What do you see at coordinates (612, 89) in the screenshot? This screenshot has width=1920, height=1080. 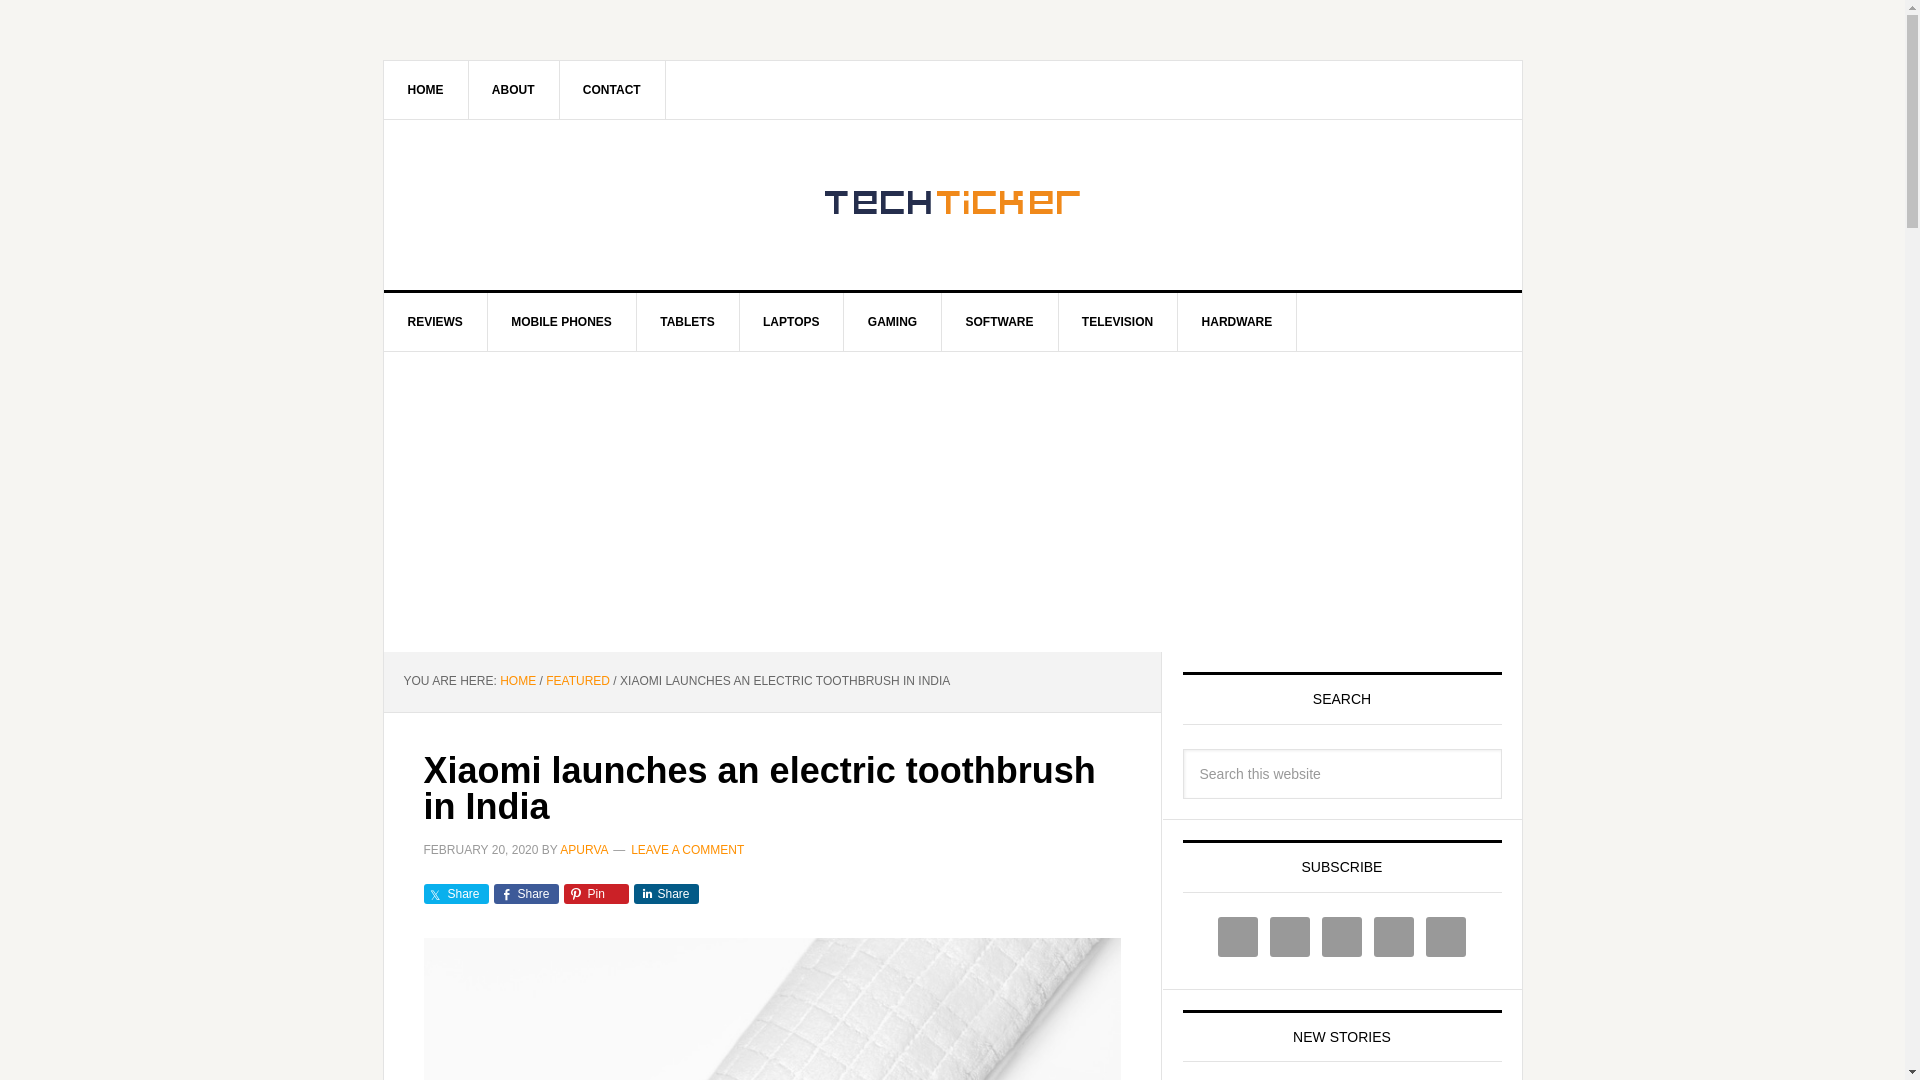 I see `CONTACT` at bounding box center [612, 89].